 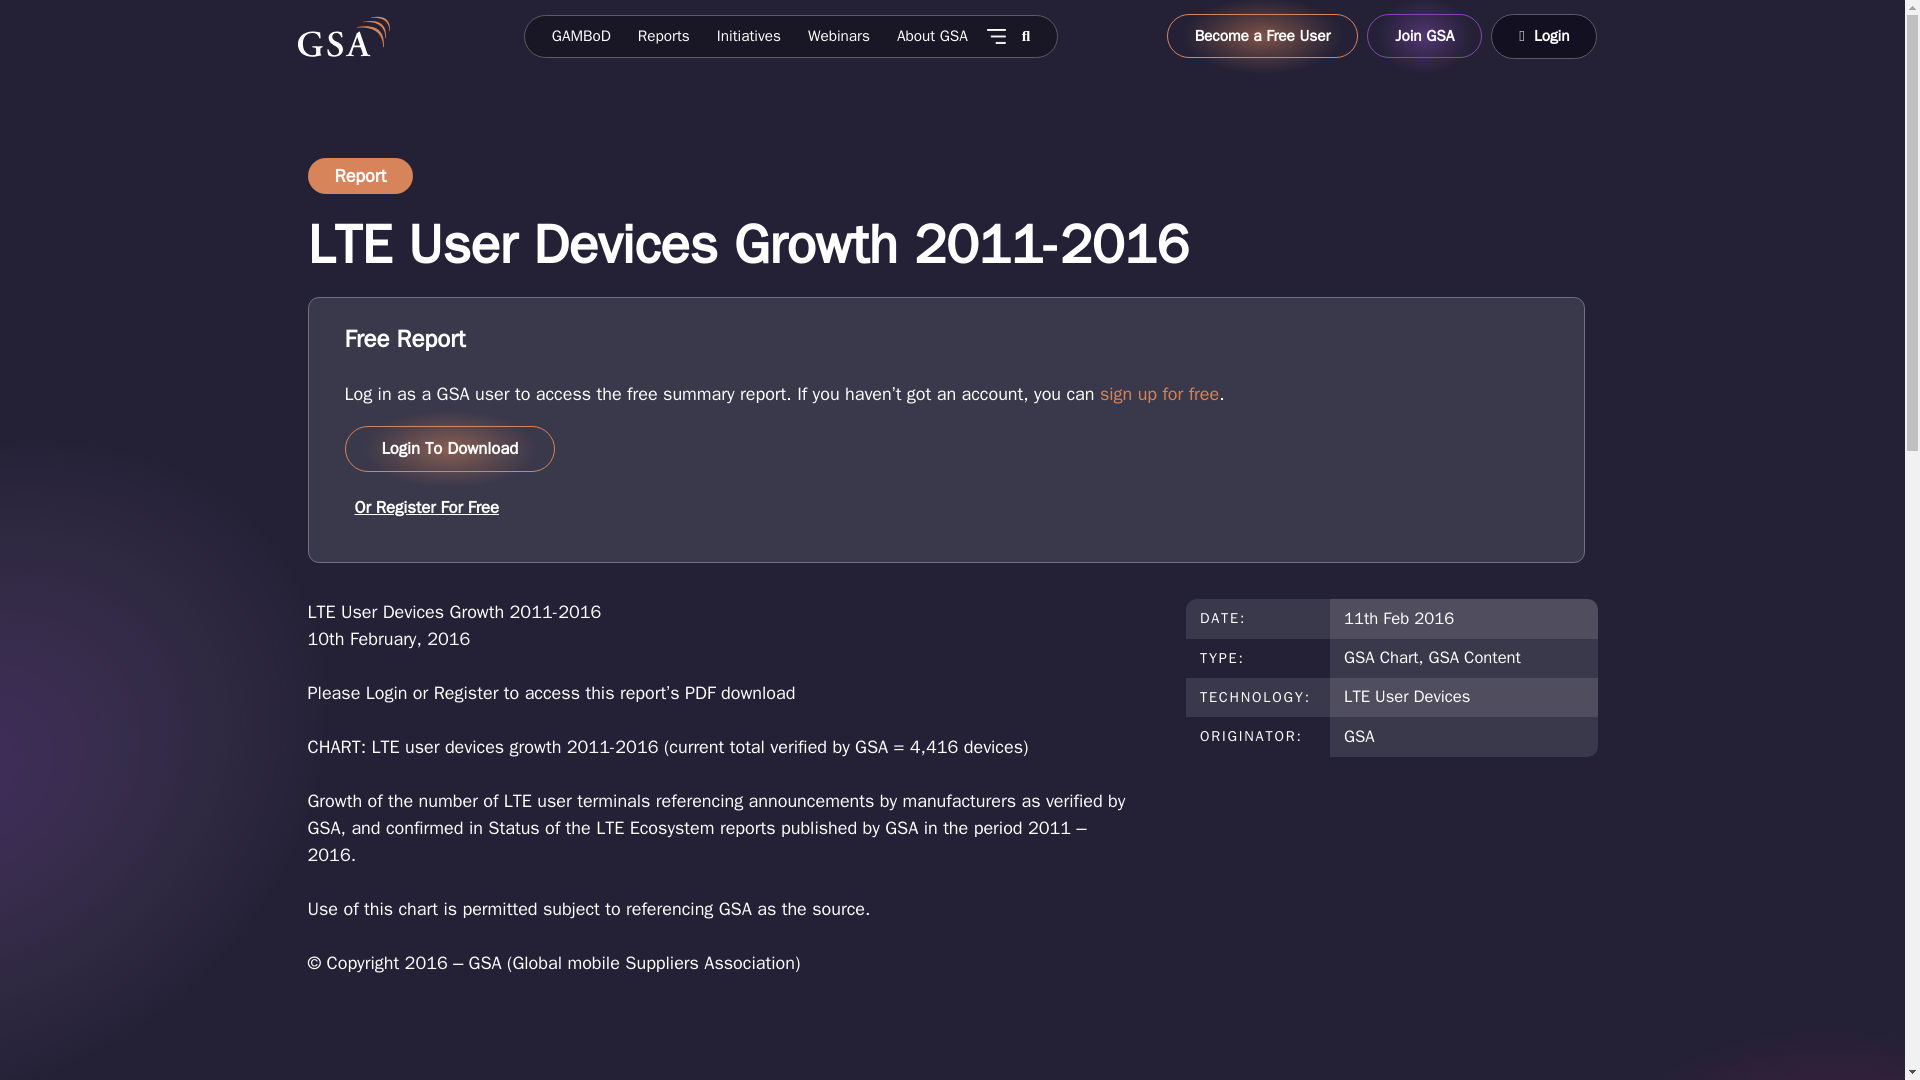 I want to click on GAMBoD, so click(x=580, y=36).